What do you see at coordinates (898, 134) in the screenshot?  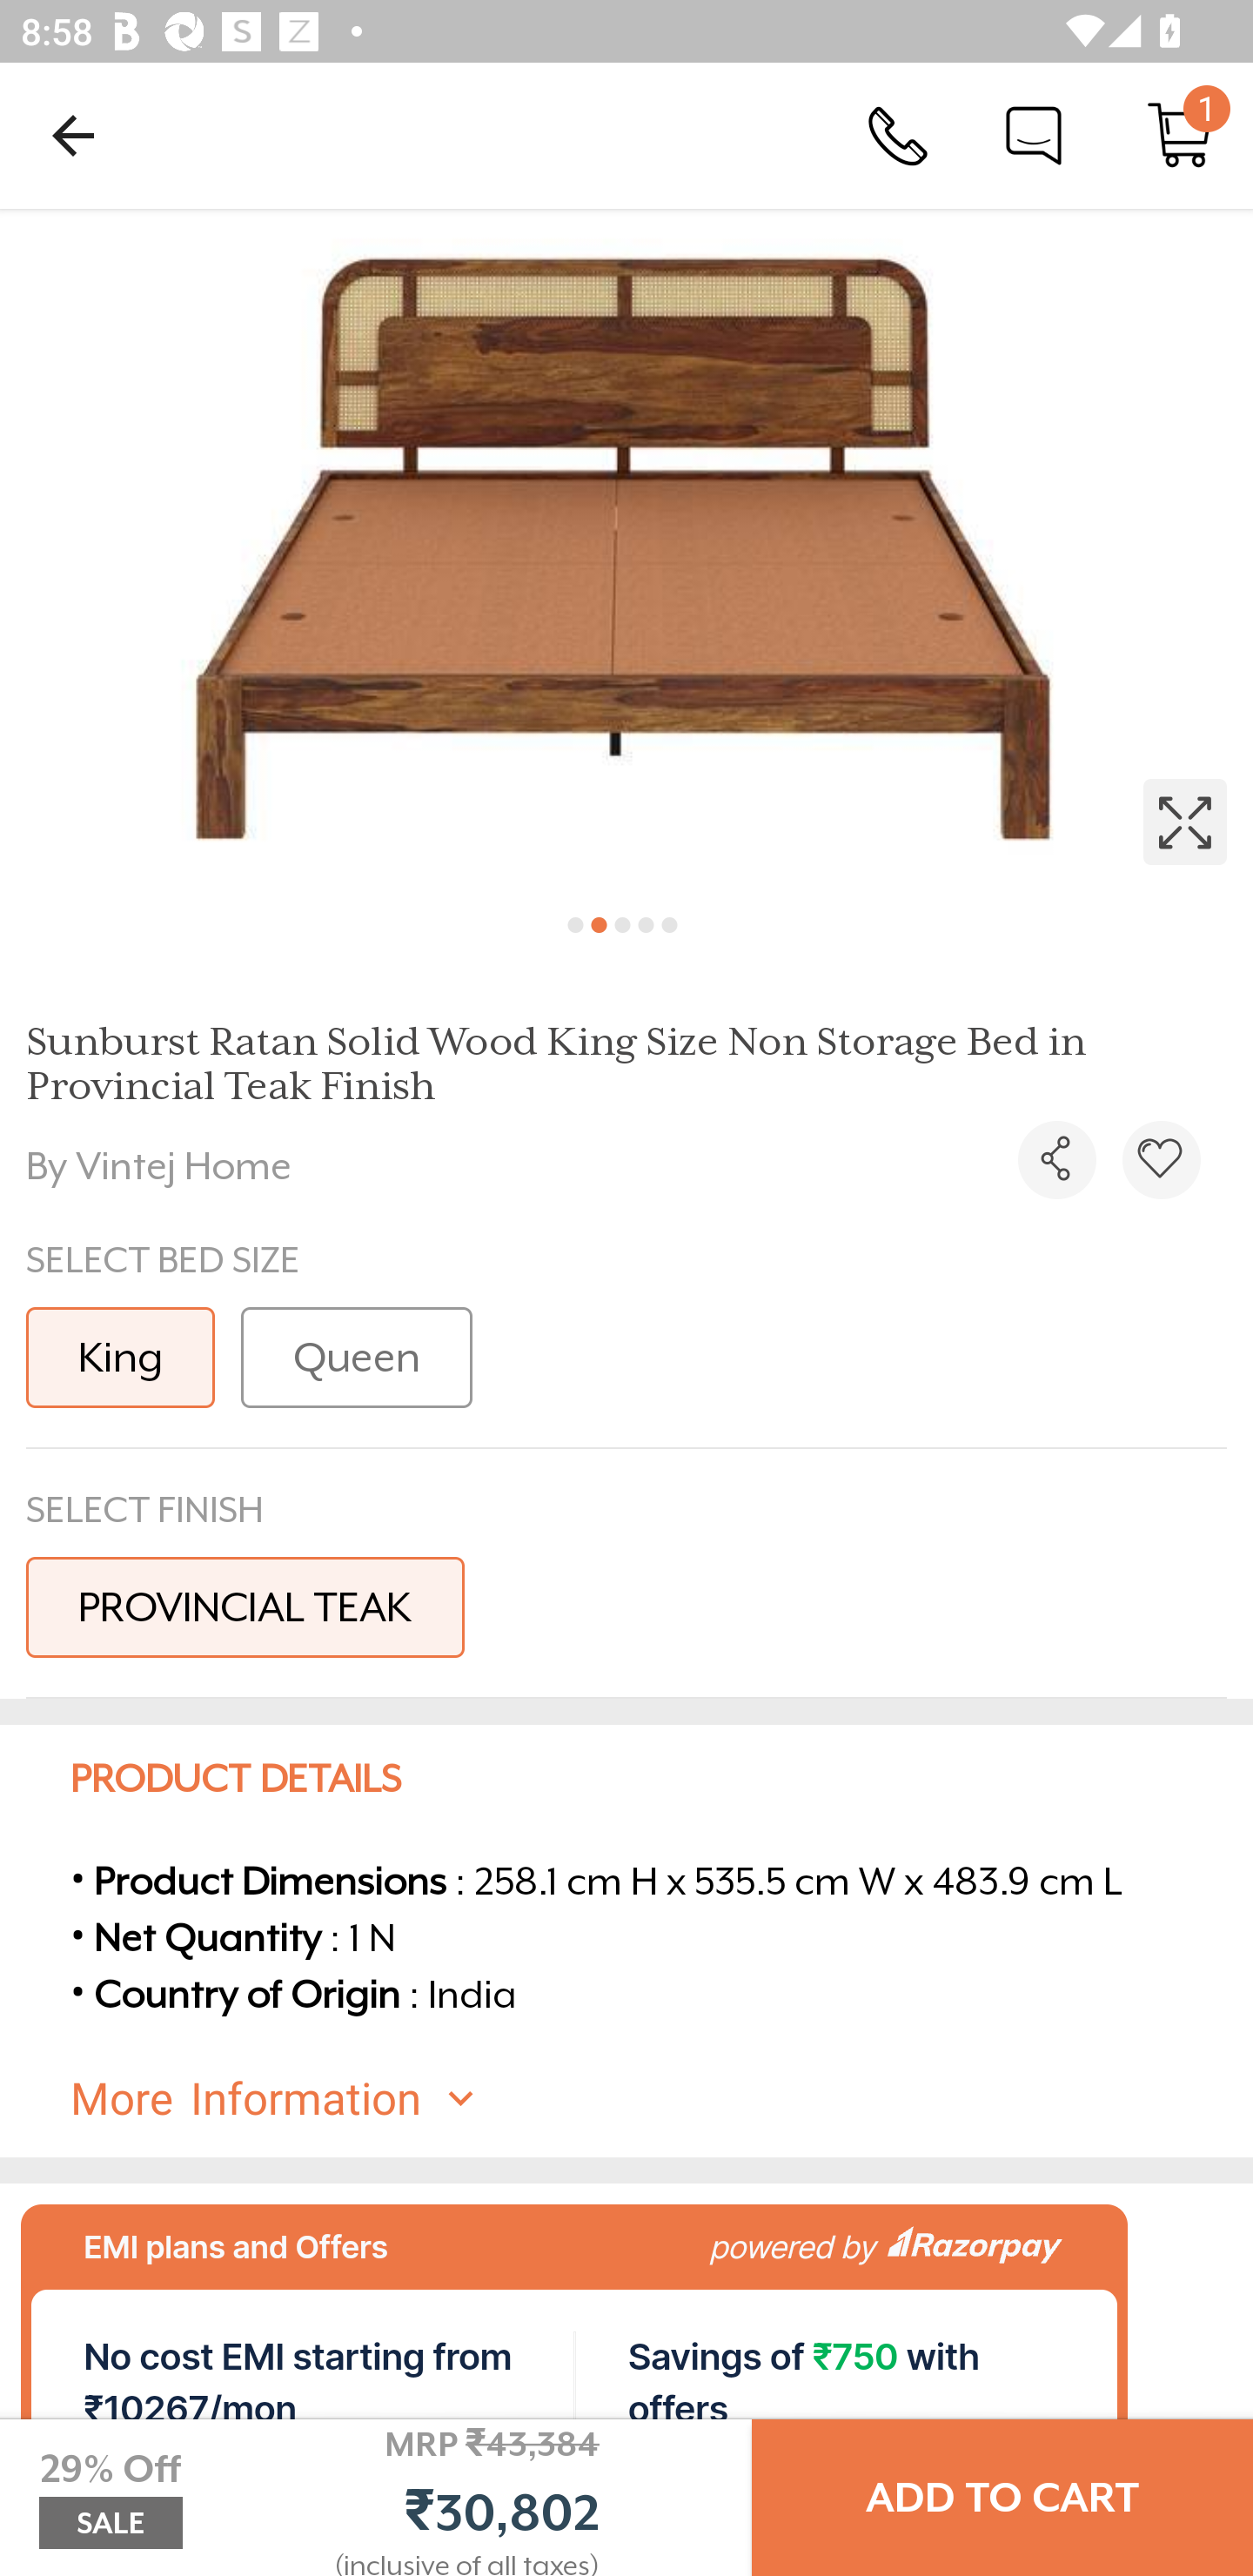 I see `Call Us` at bounding box center [898, 134].